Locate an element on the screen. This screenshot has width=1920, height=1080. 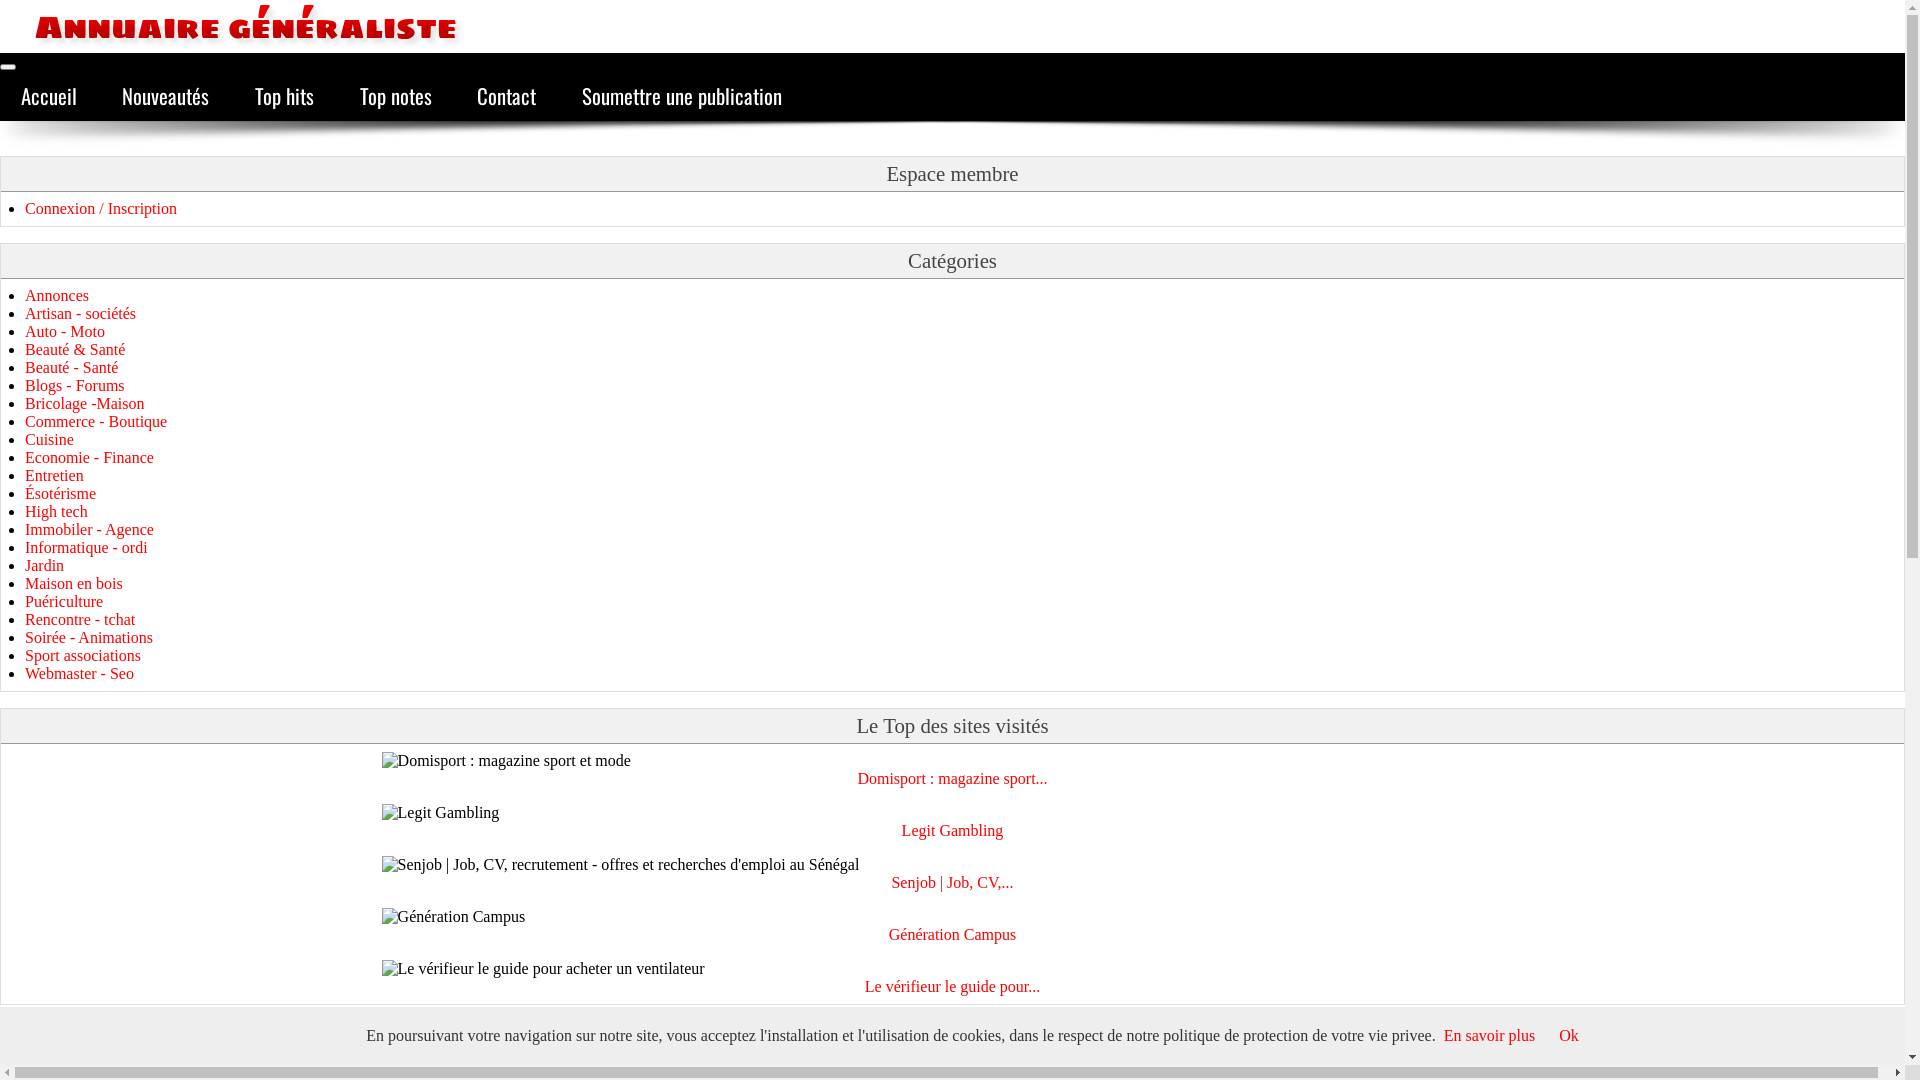
Webmaster - Seo is located at coordinates (80, 674).